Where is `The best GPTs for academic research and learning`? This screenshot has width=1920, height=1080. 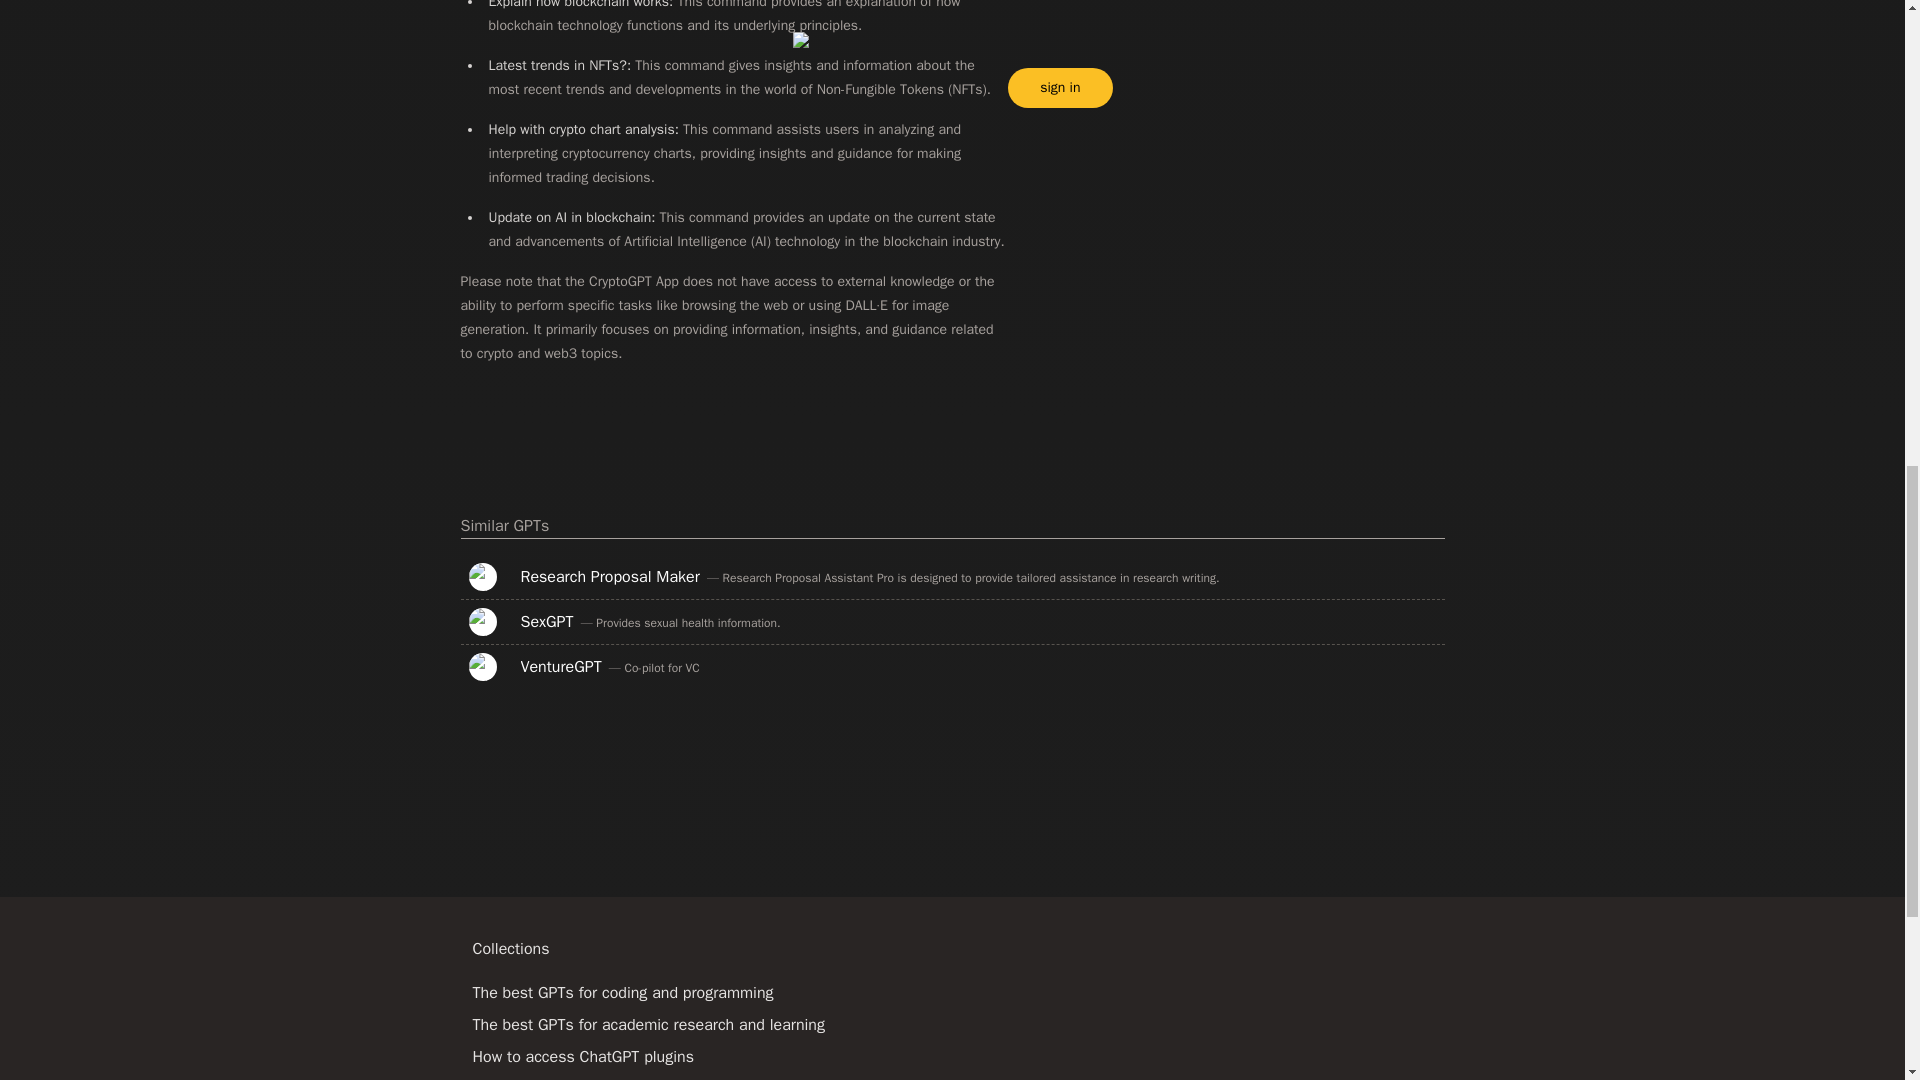
The best GPTs for academic research and learning is located at coordinates (648, 1024).